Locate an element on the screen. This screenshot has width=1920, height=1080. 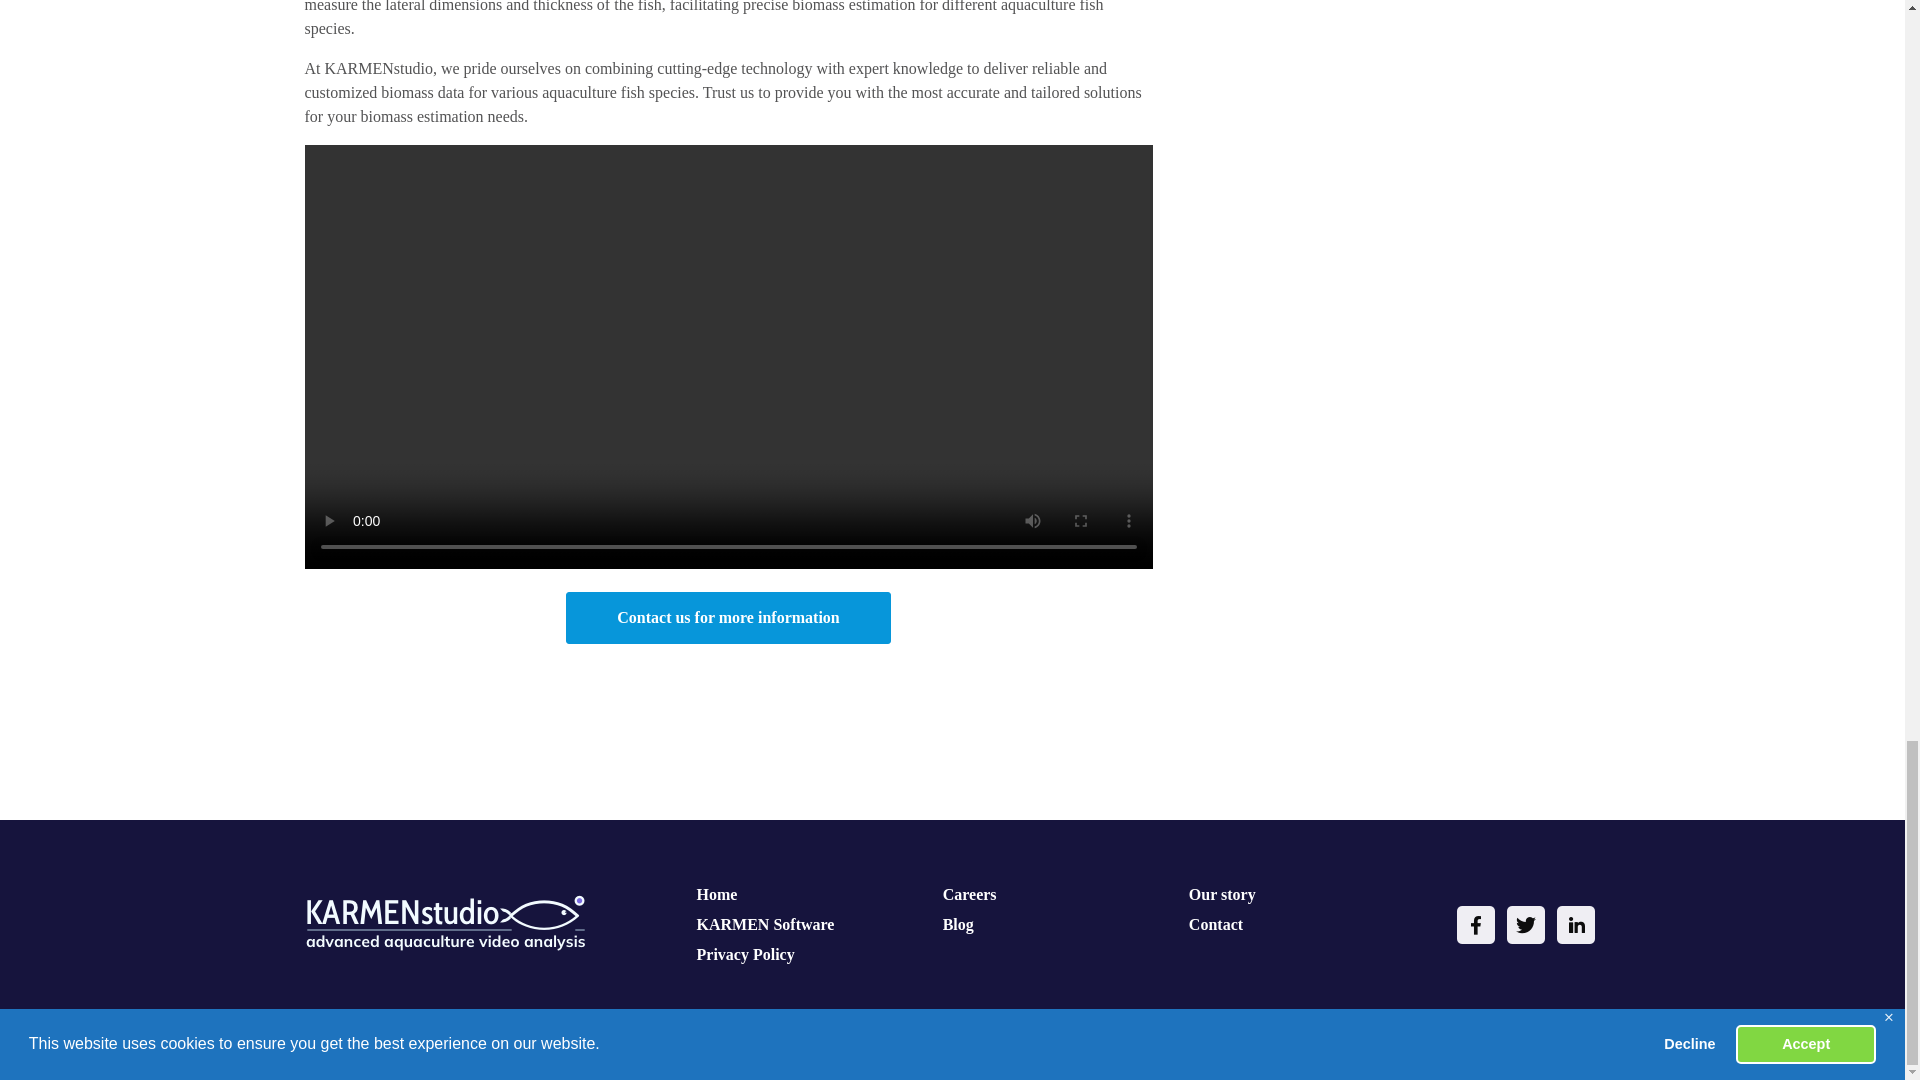
Blog is located at coordinates (958, 924).